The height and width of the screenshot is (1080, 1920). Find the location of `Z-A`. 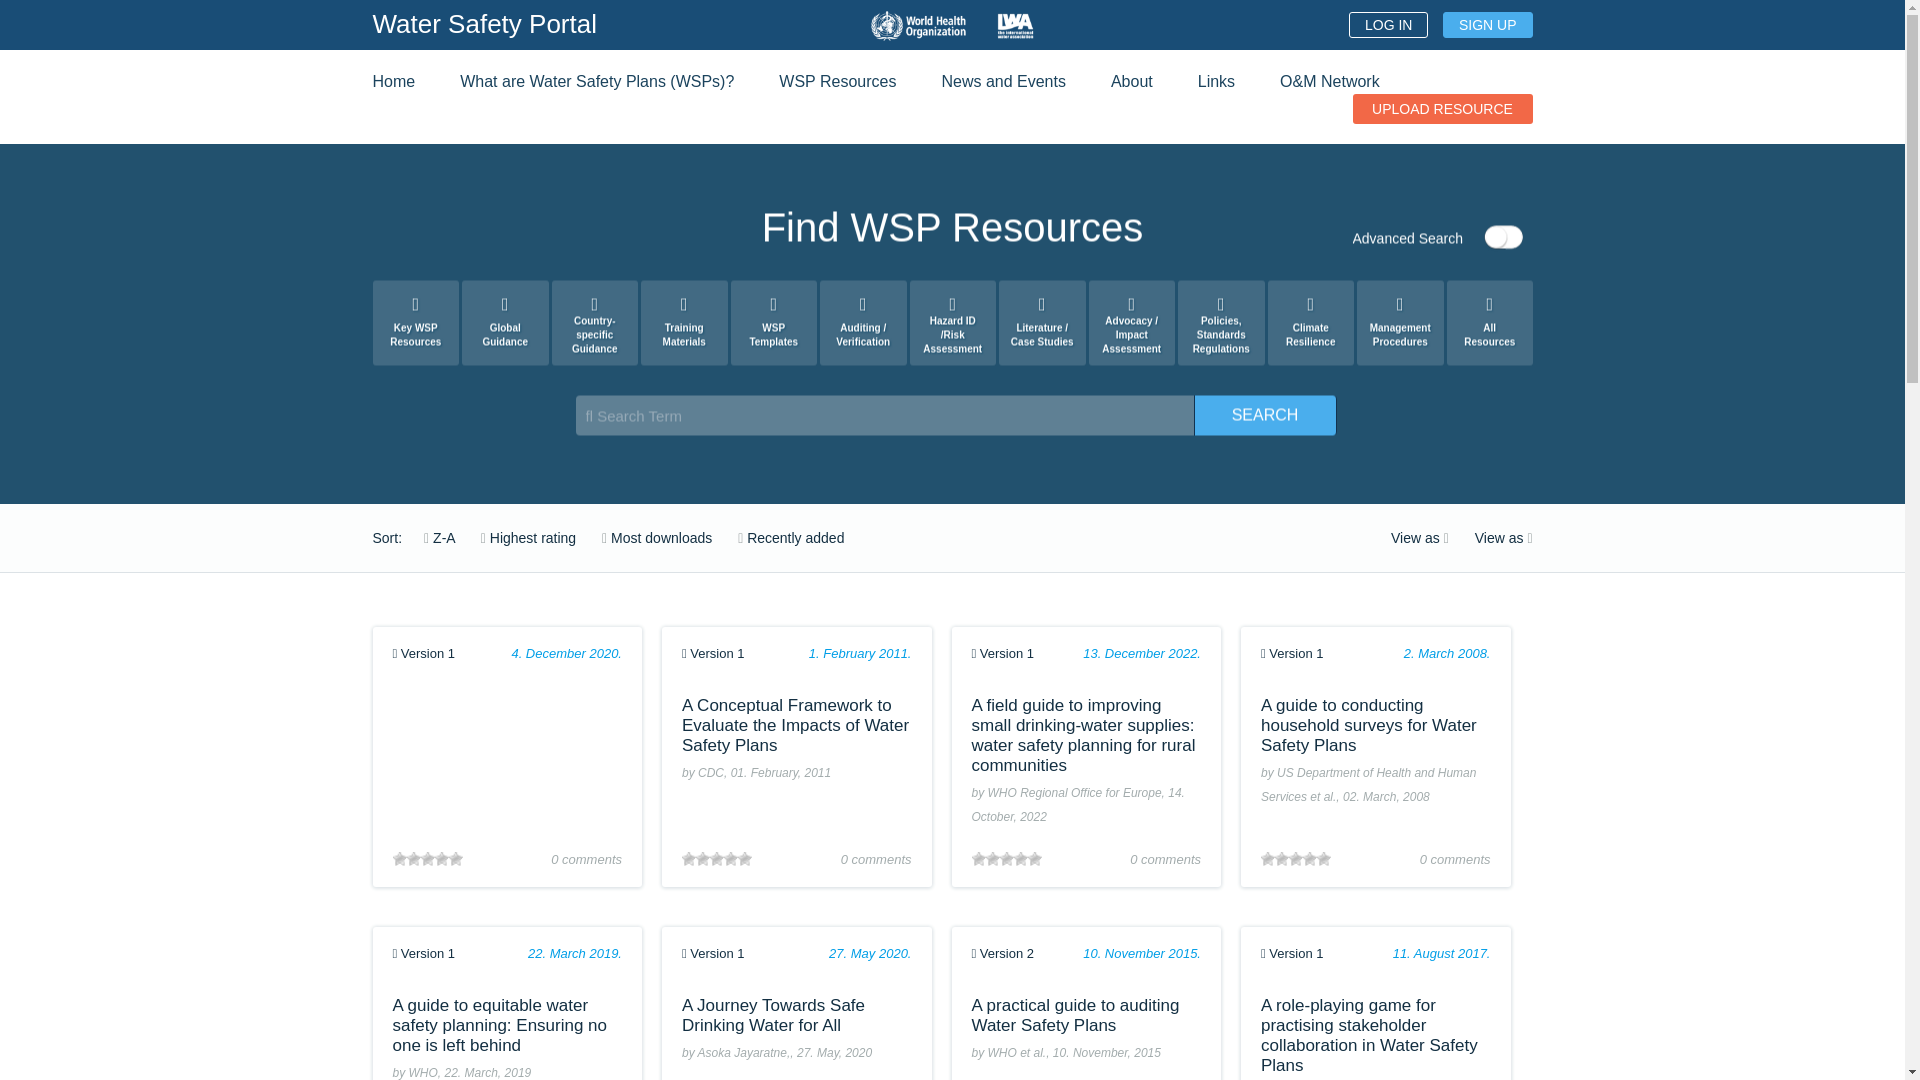

Z-A is located at coordinates (428, 538).